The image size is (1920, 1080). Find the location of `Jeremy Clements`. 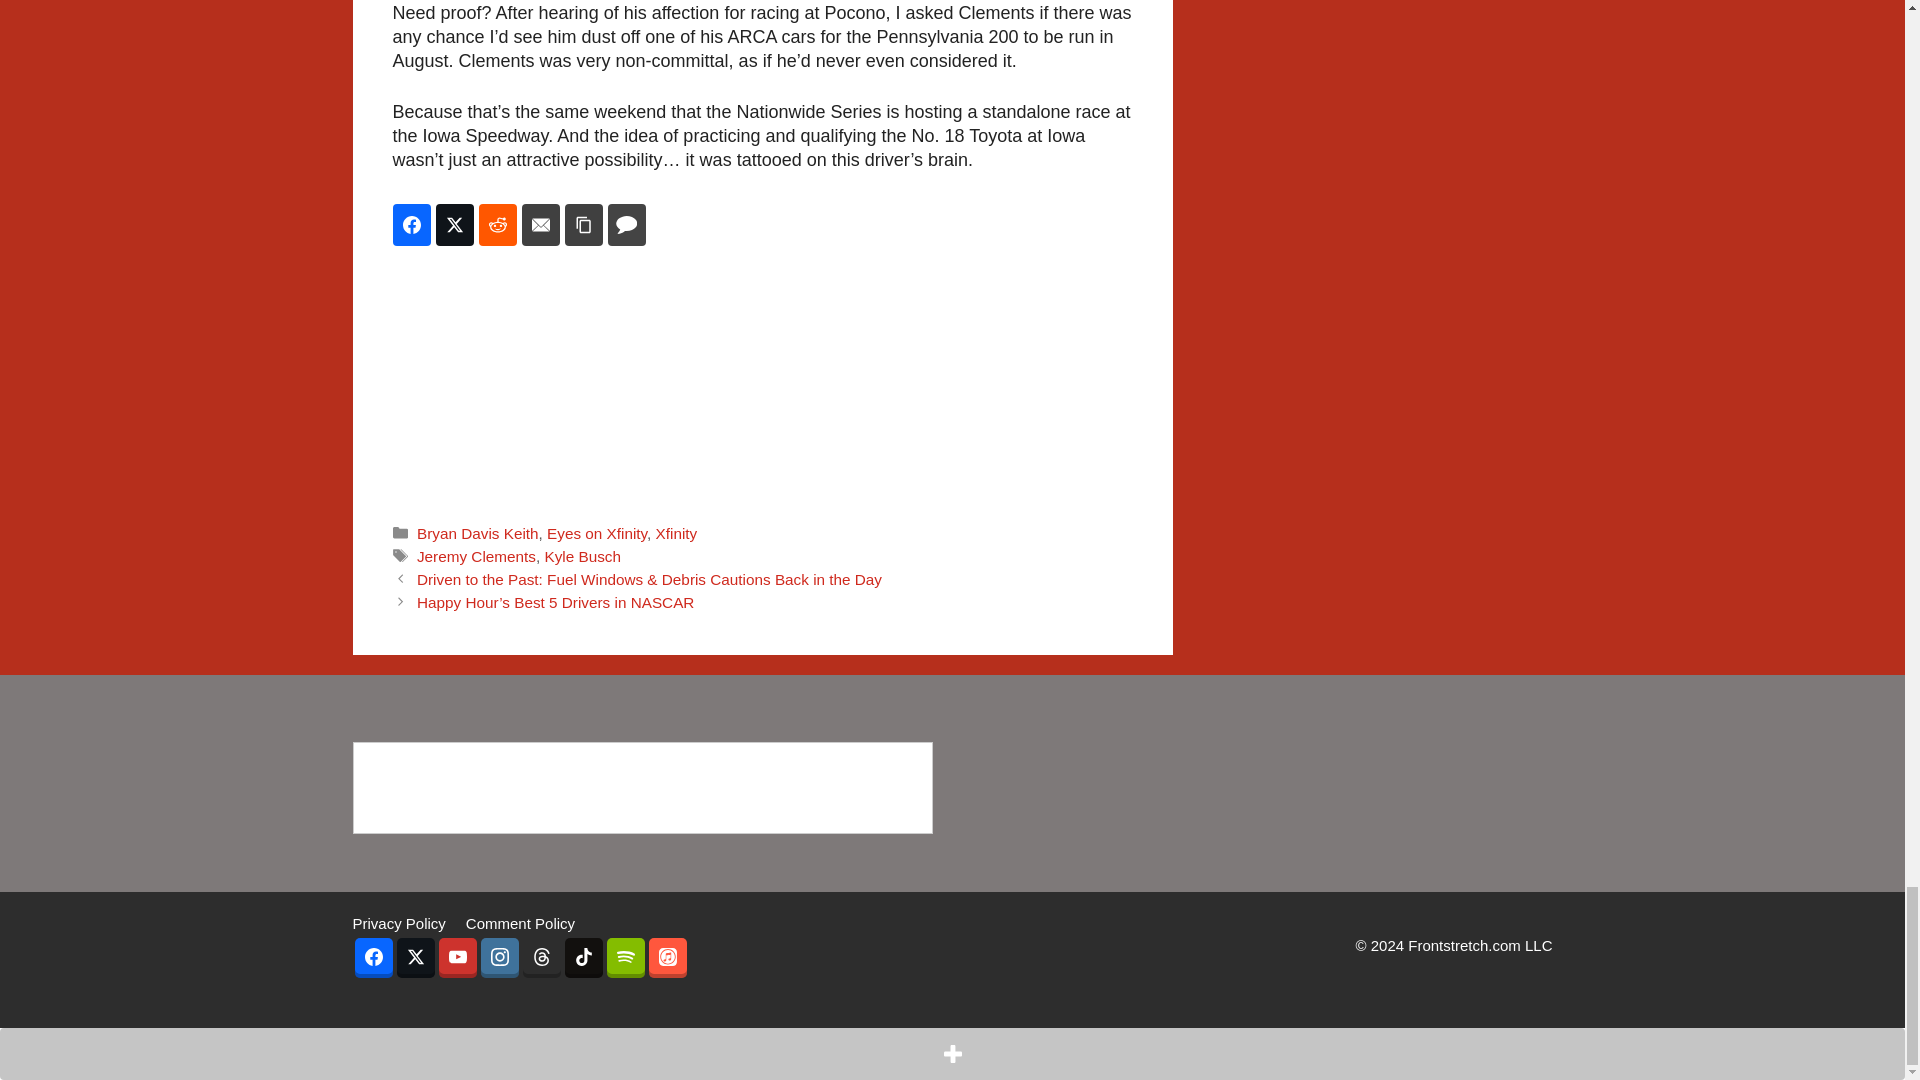

Jeremy Clements is located at coordinates (476, 556).